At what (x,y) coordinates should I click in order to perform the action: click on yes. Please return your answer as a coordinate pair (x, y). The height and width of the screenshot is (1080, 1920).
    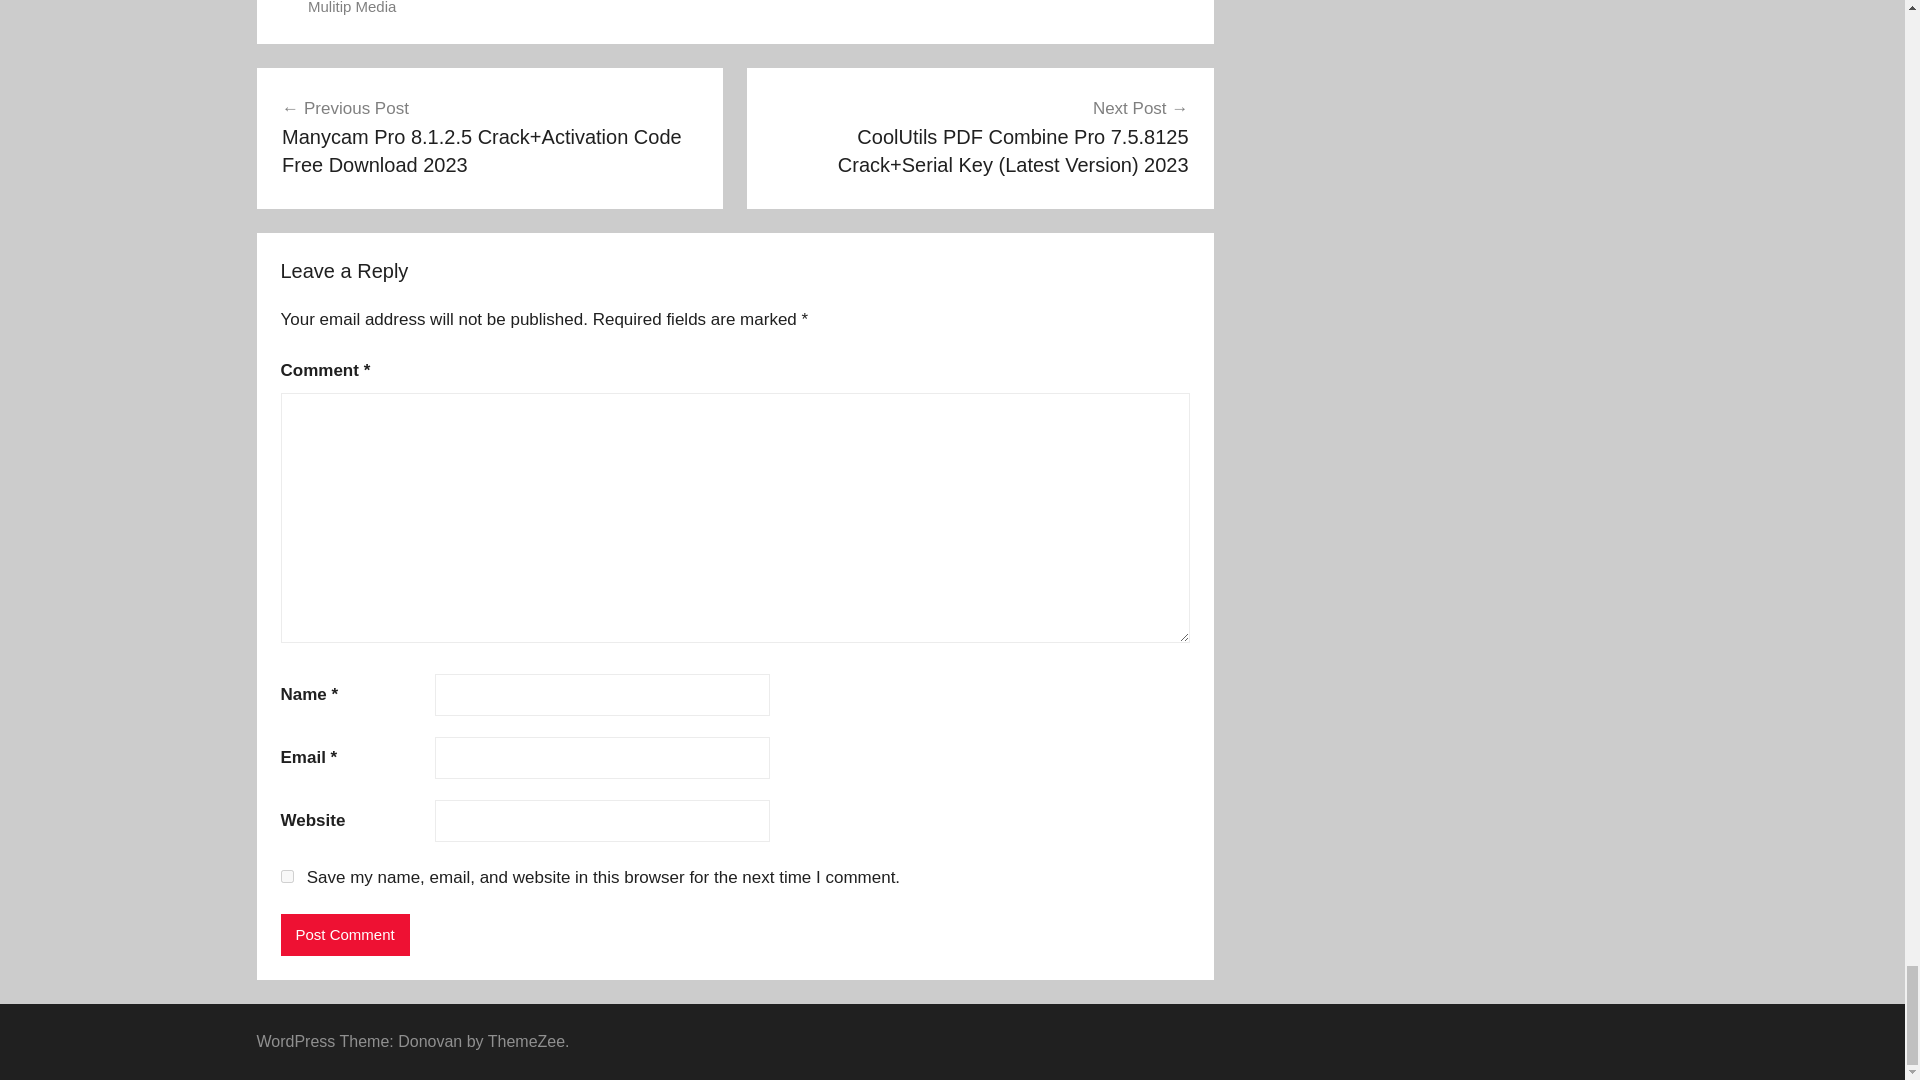
    Looking at the image, I should click on (286, 876).